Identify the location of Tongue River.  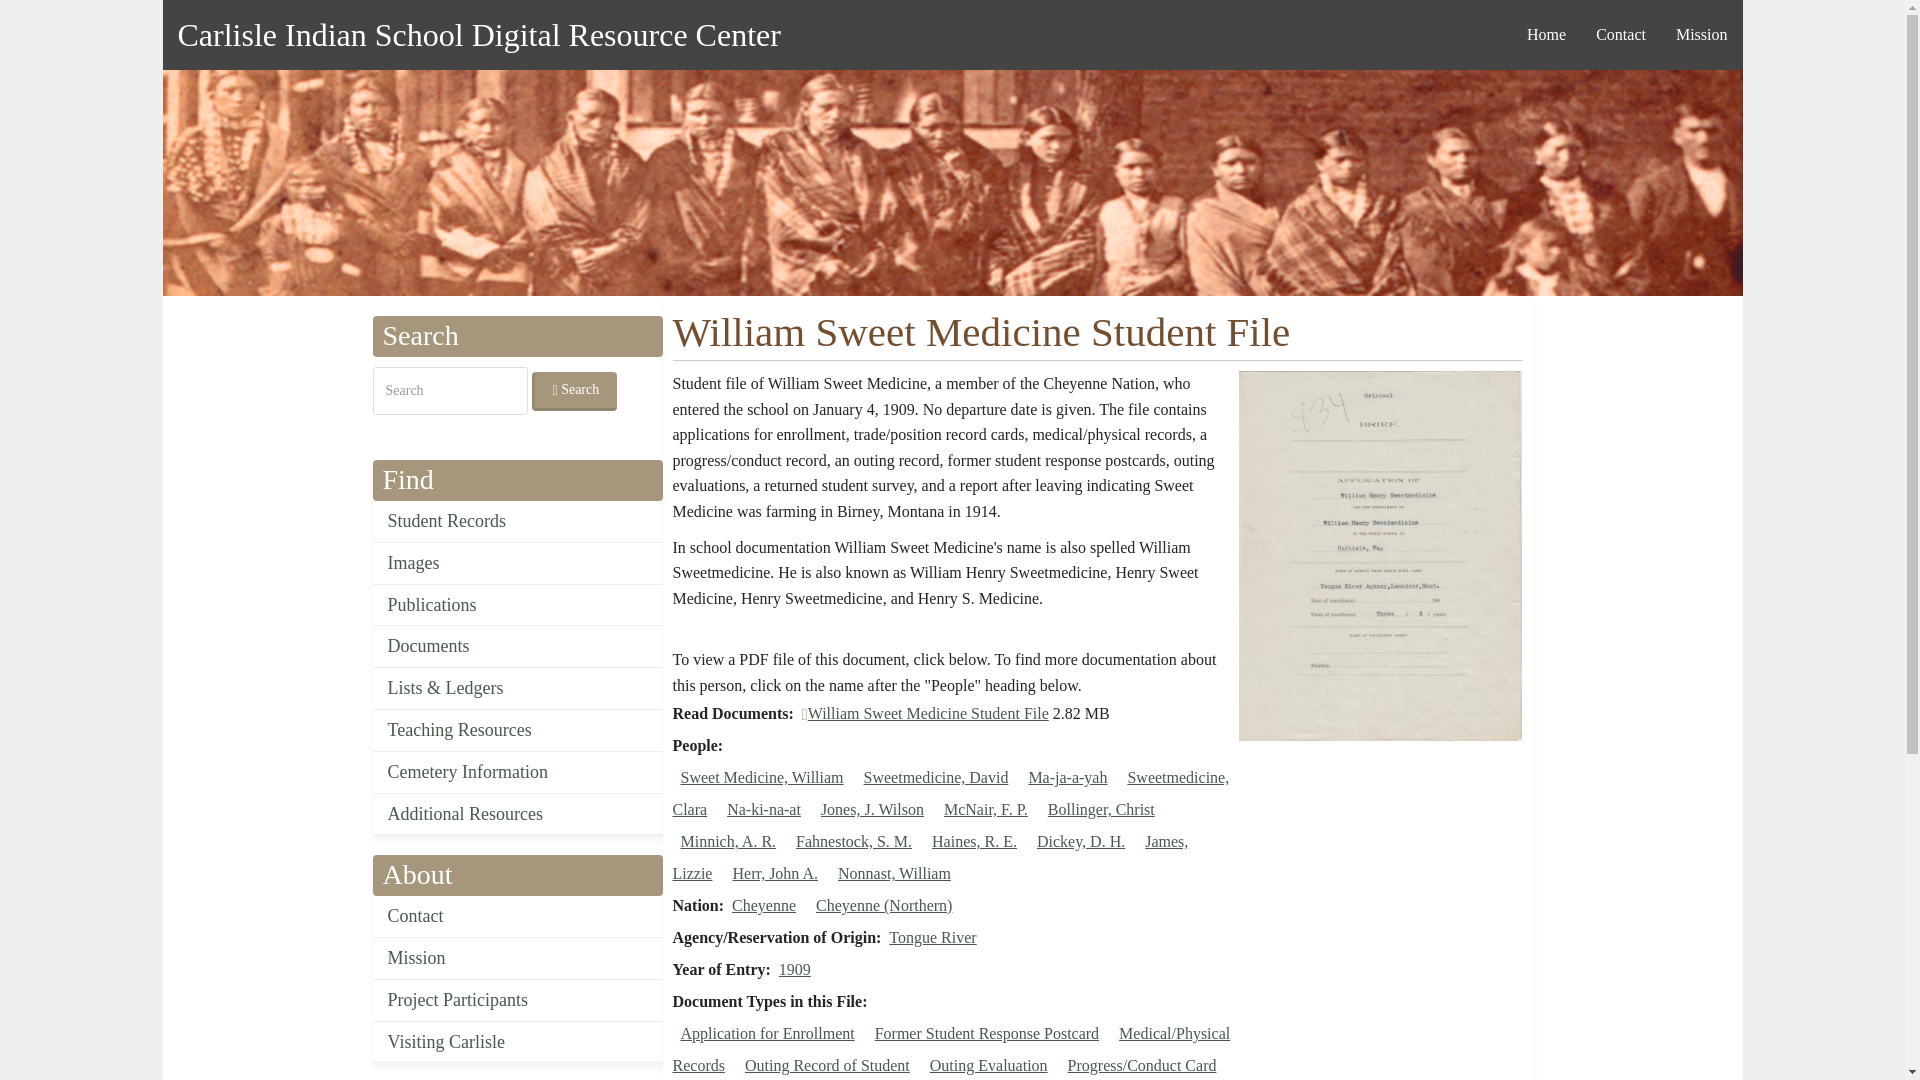
(932, 937).